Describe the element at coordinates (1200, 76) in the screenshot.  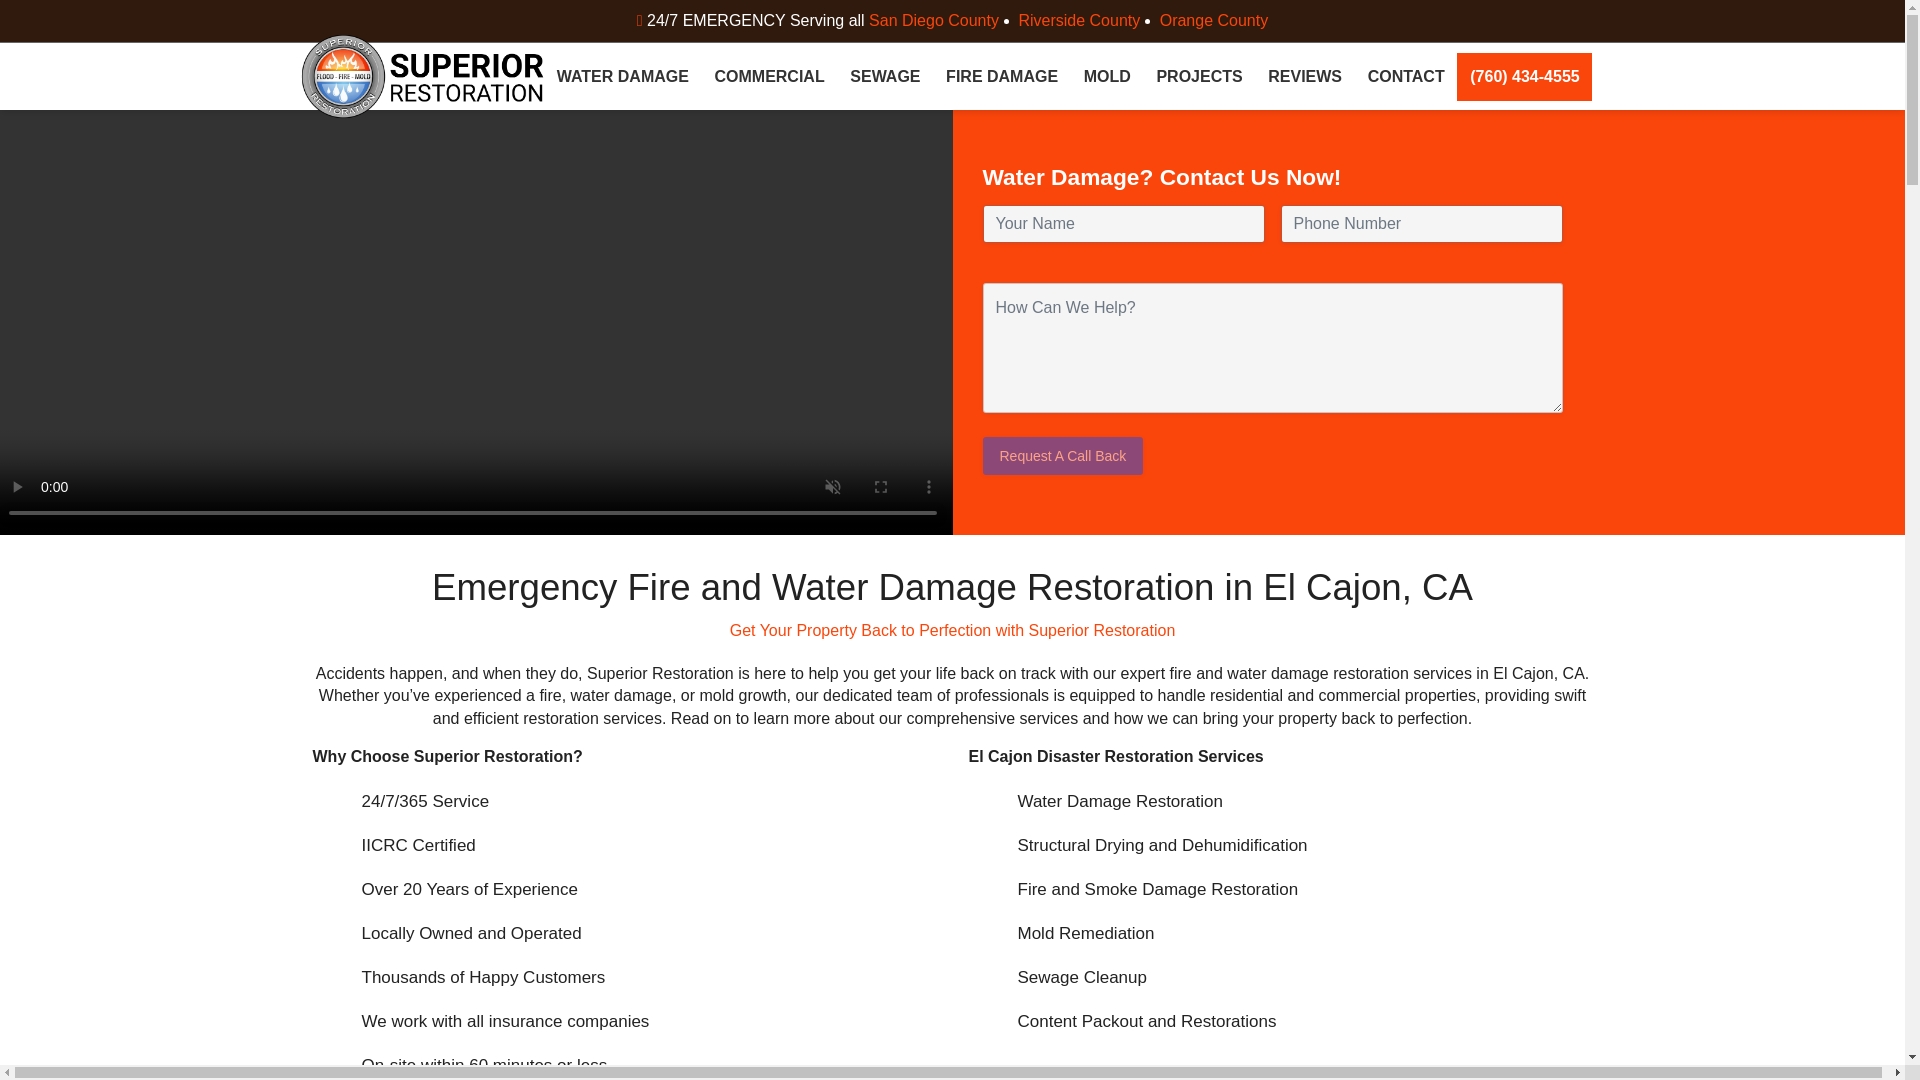
I see `PROJECTS` at that location.